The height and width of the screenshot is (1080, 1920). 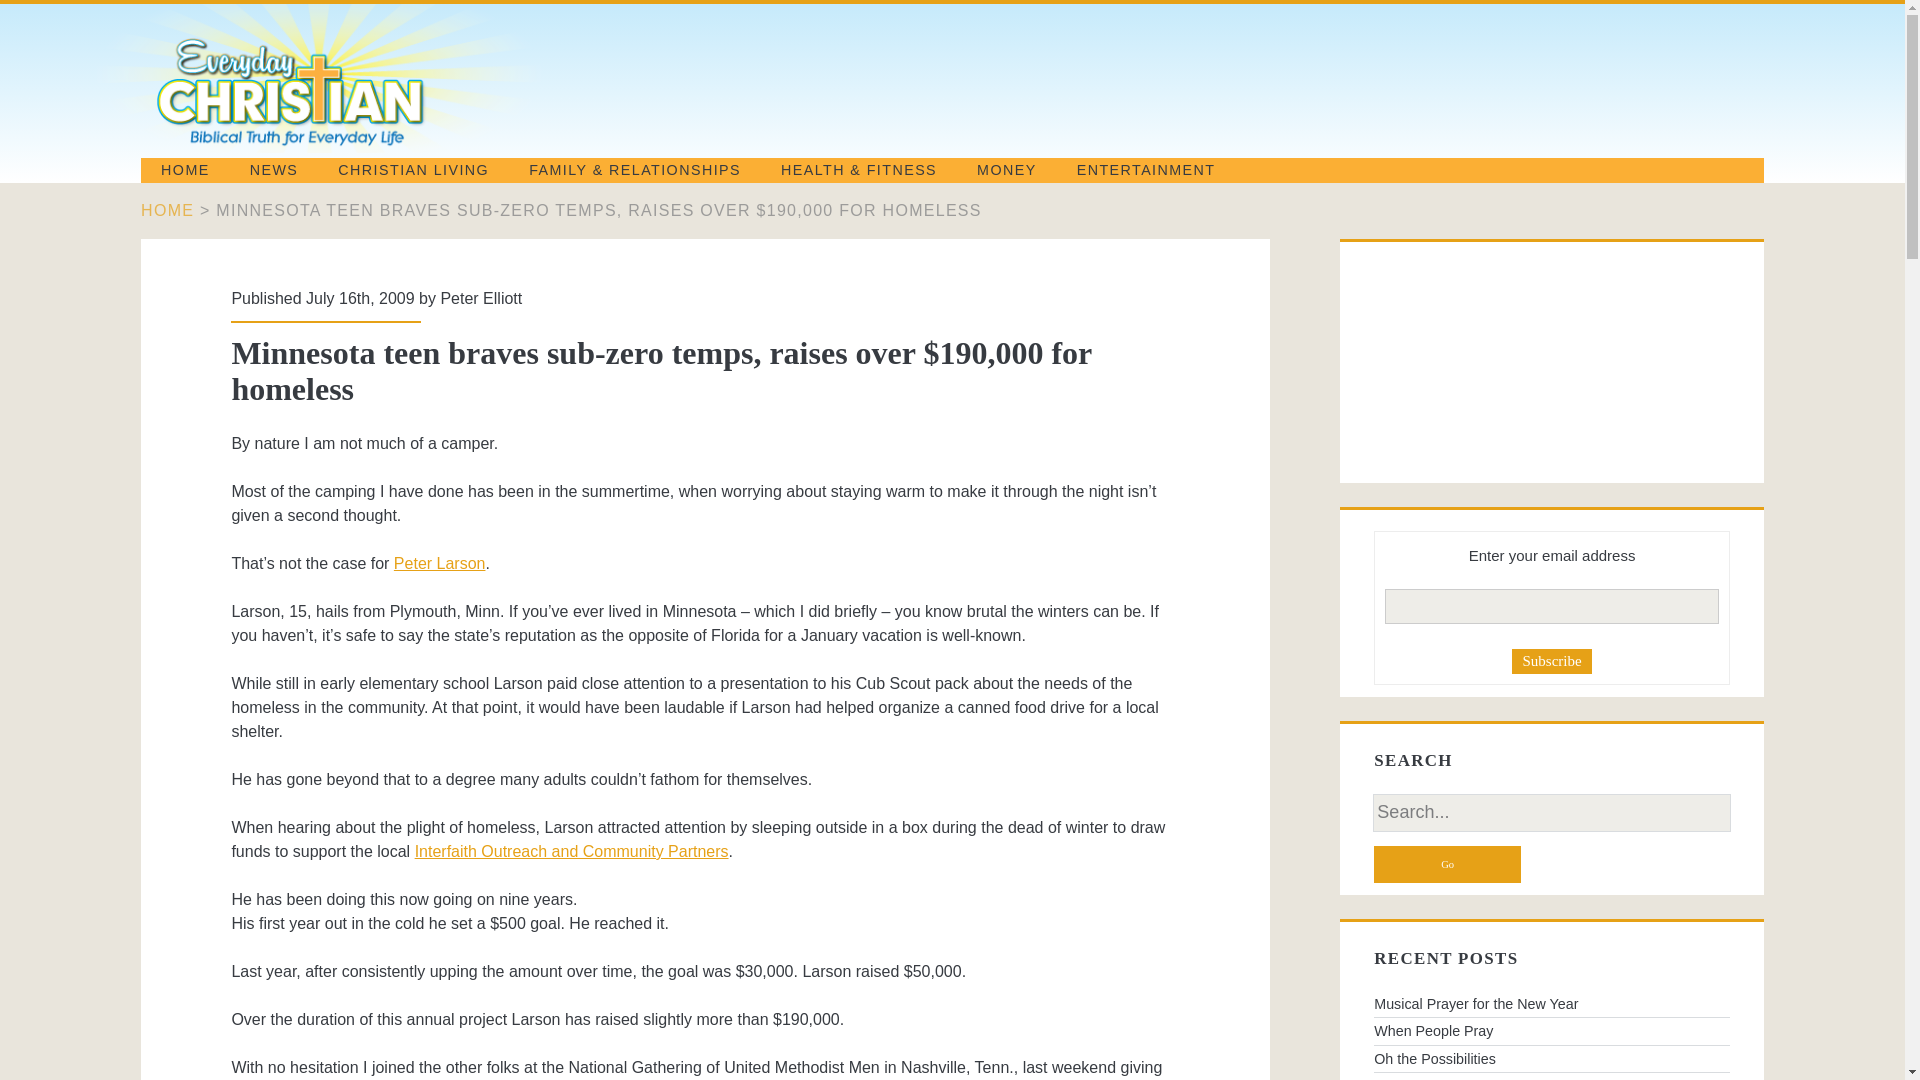 What do you see at coordinates (1552, 812) in the screenshot?
I see `Search for:` at bounding box center [1552, 812].